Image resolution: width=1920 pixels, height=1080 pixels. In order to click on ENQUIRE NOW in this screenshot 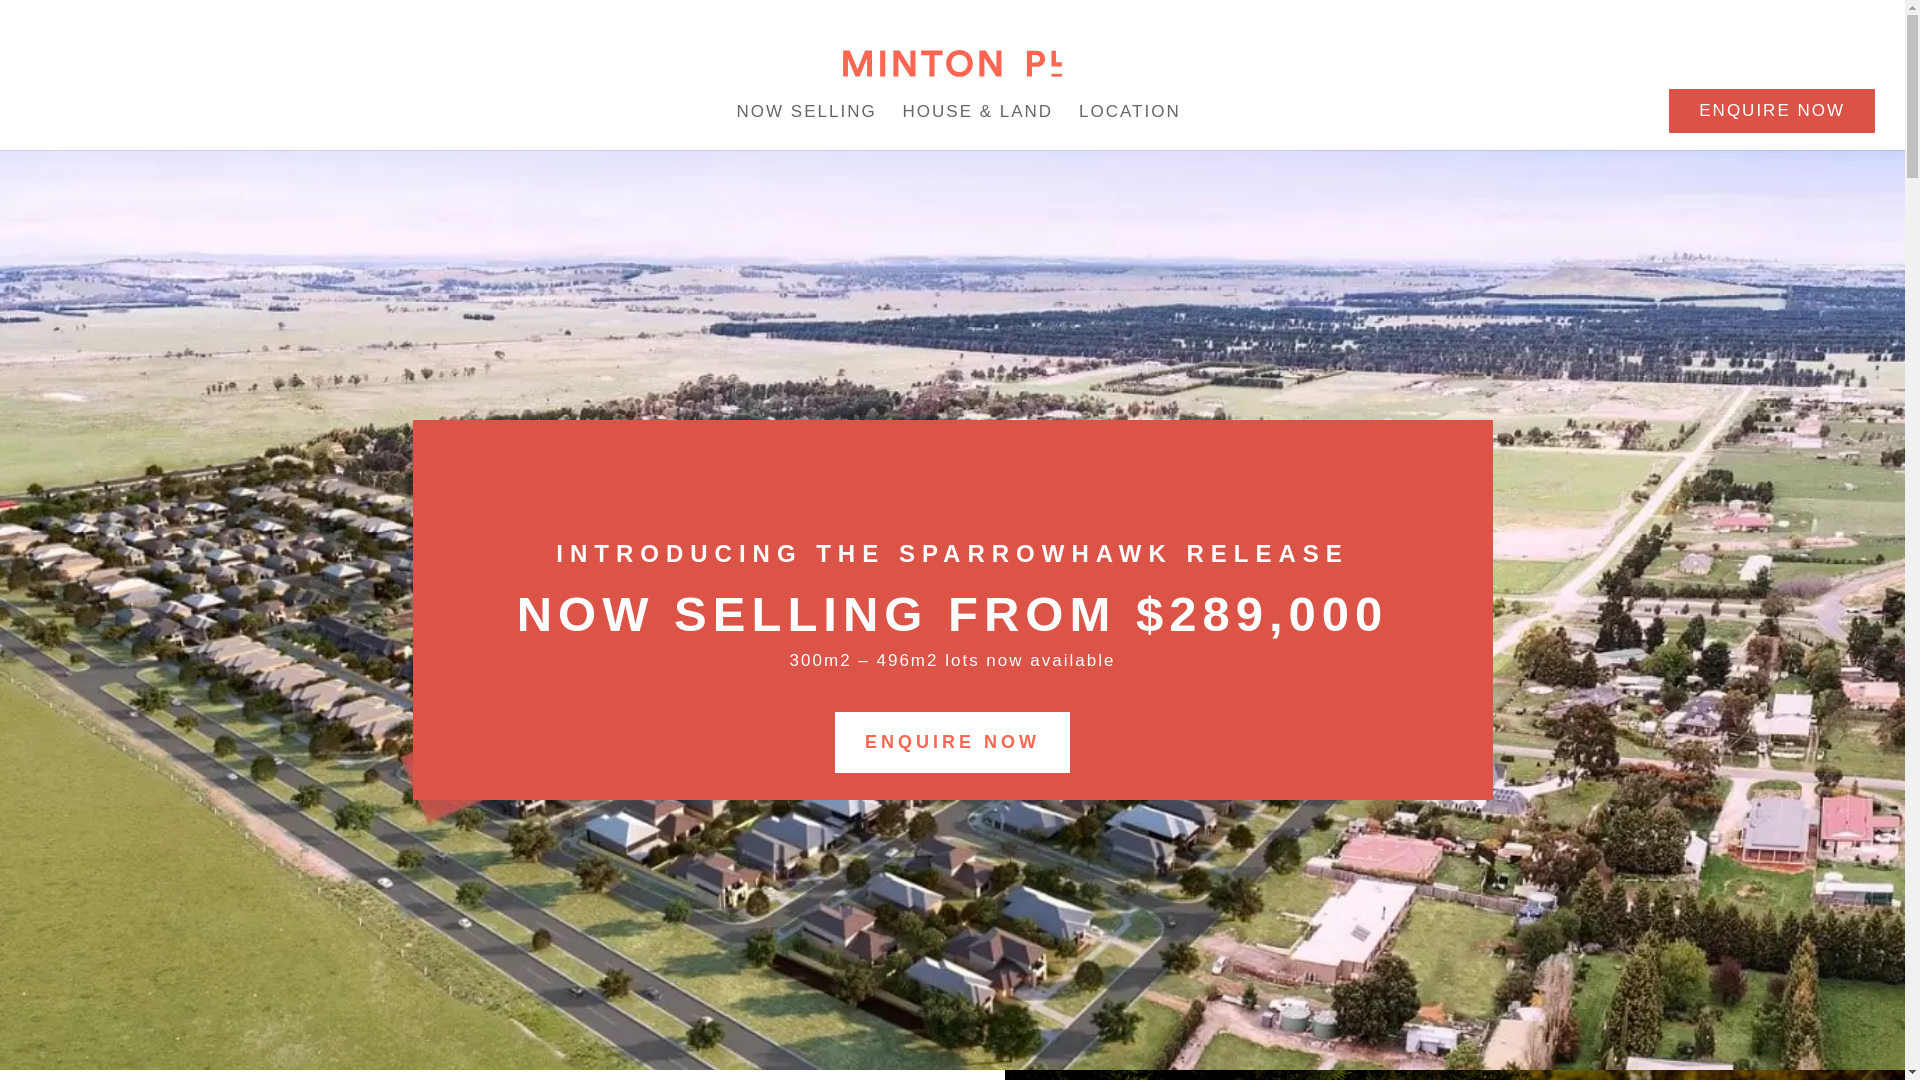, I will do `click(952, 742)`.